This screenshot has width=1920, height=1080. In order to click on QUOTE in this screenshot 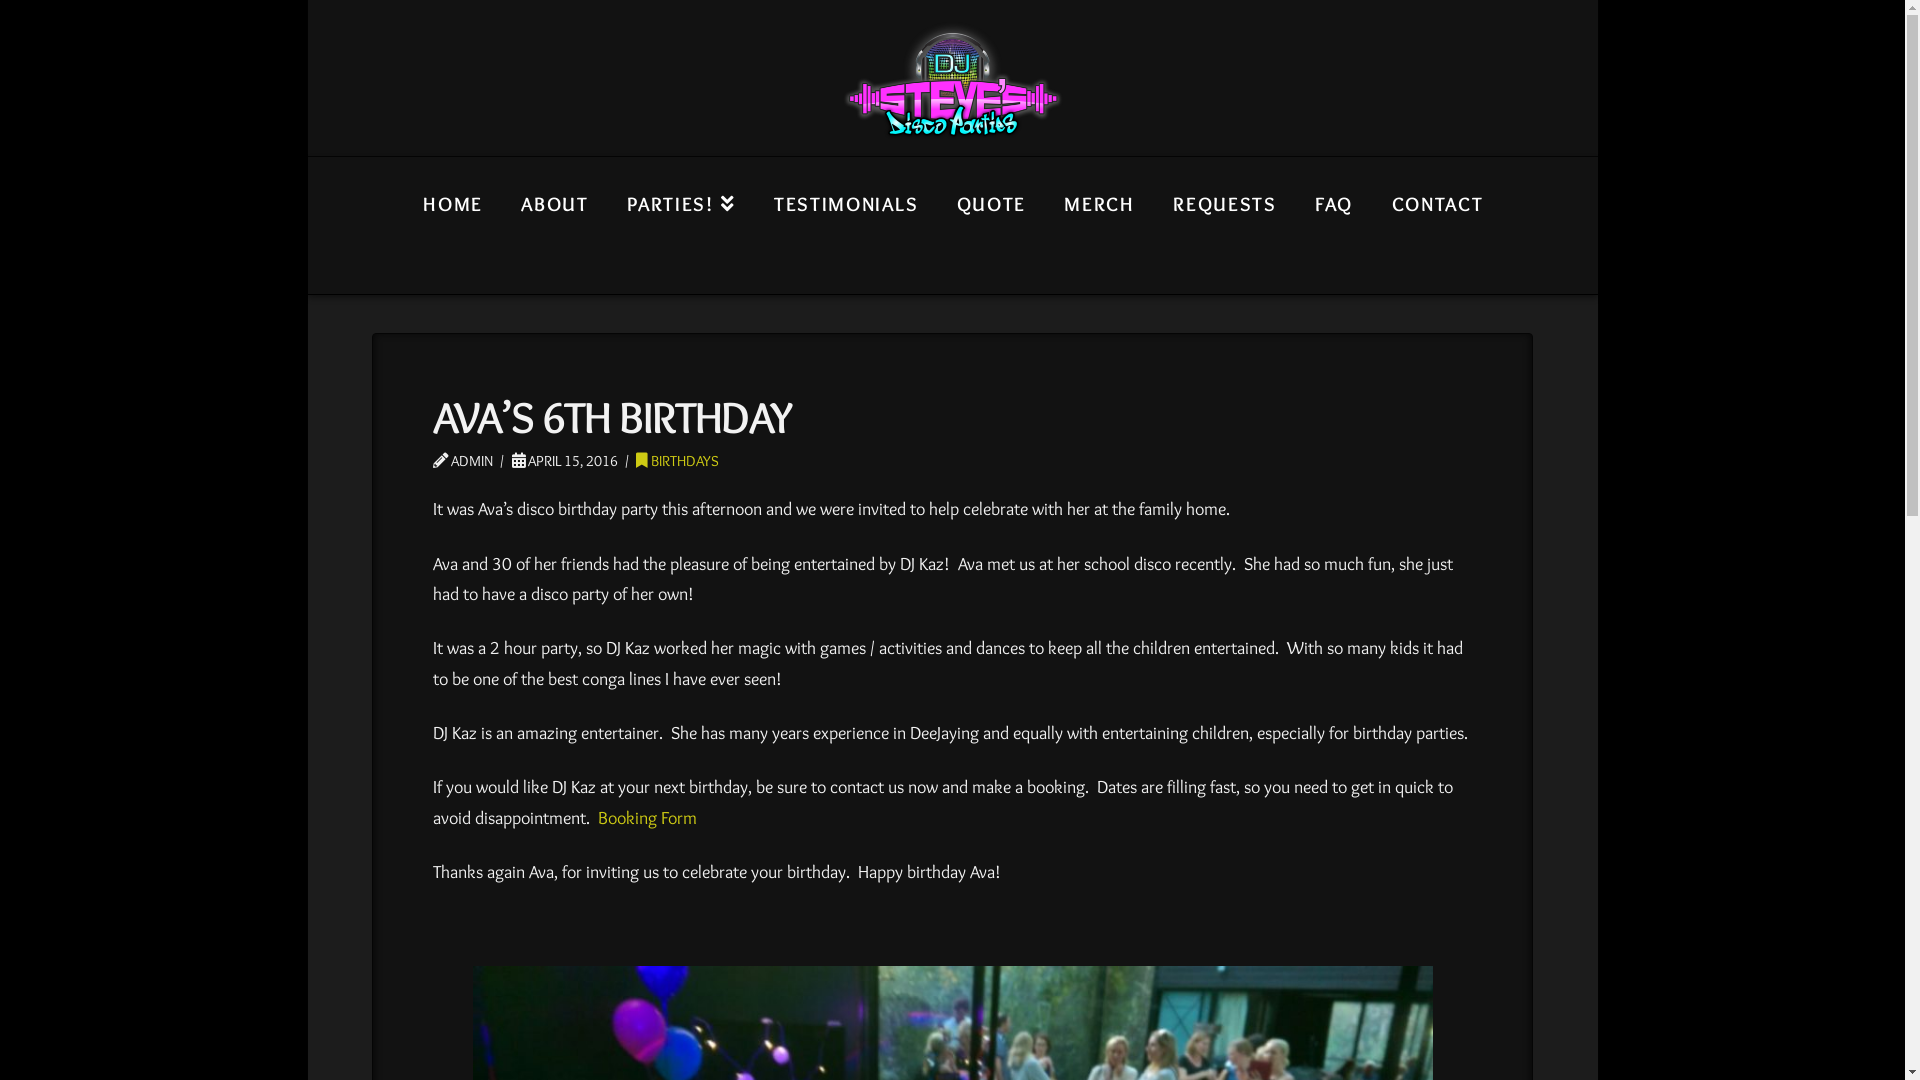, I will do `click(991, 224)`.